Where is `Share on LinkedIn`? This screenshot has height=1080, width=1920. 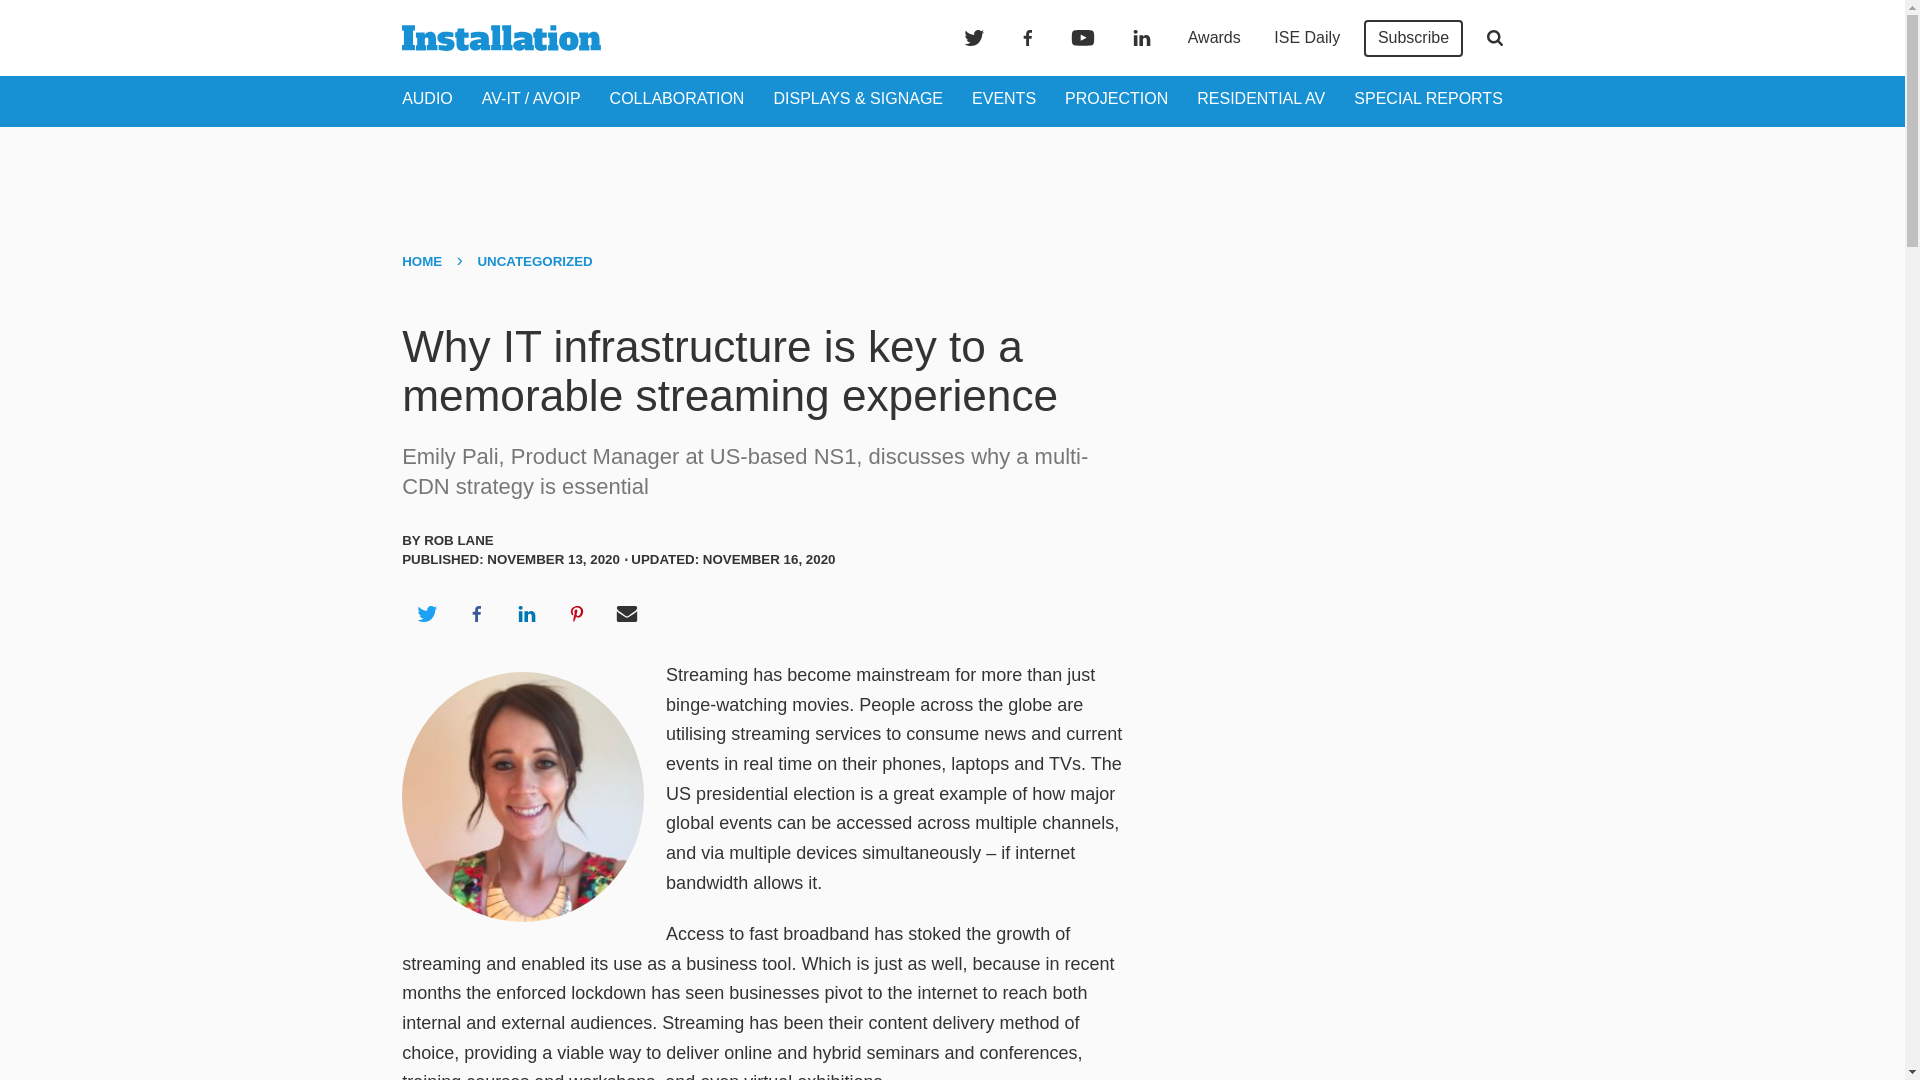 Share on LinkedIn is located at coordinates (526, 614).